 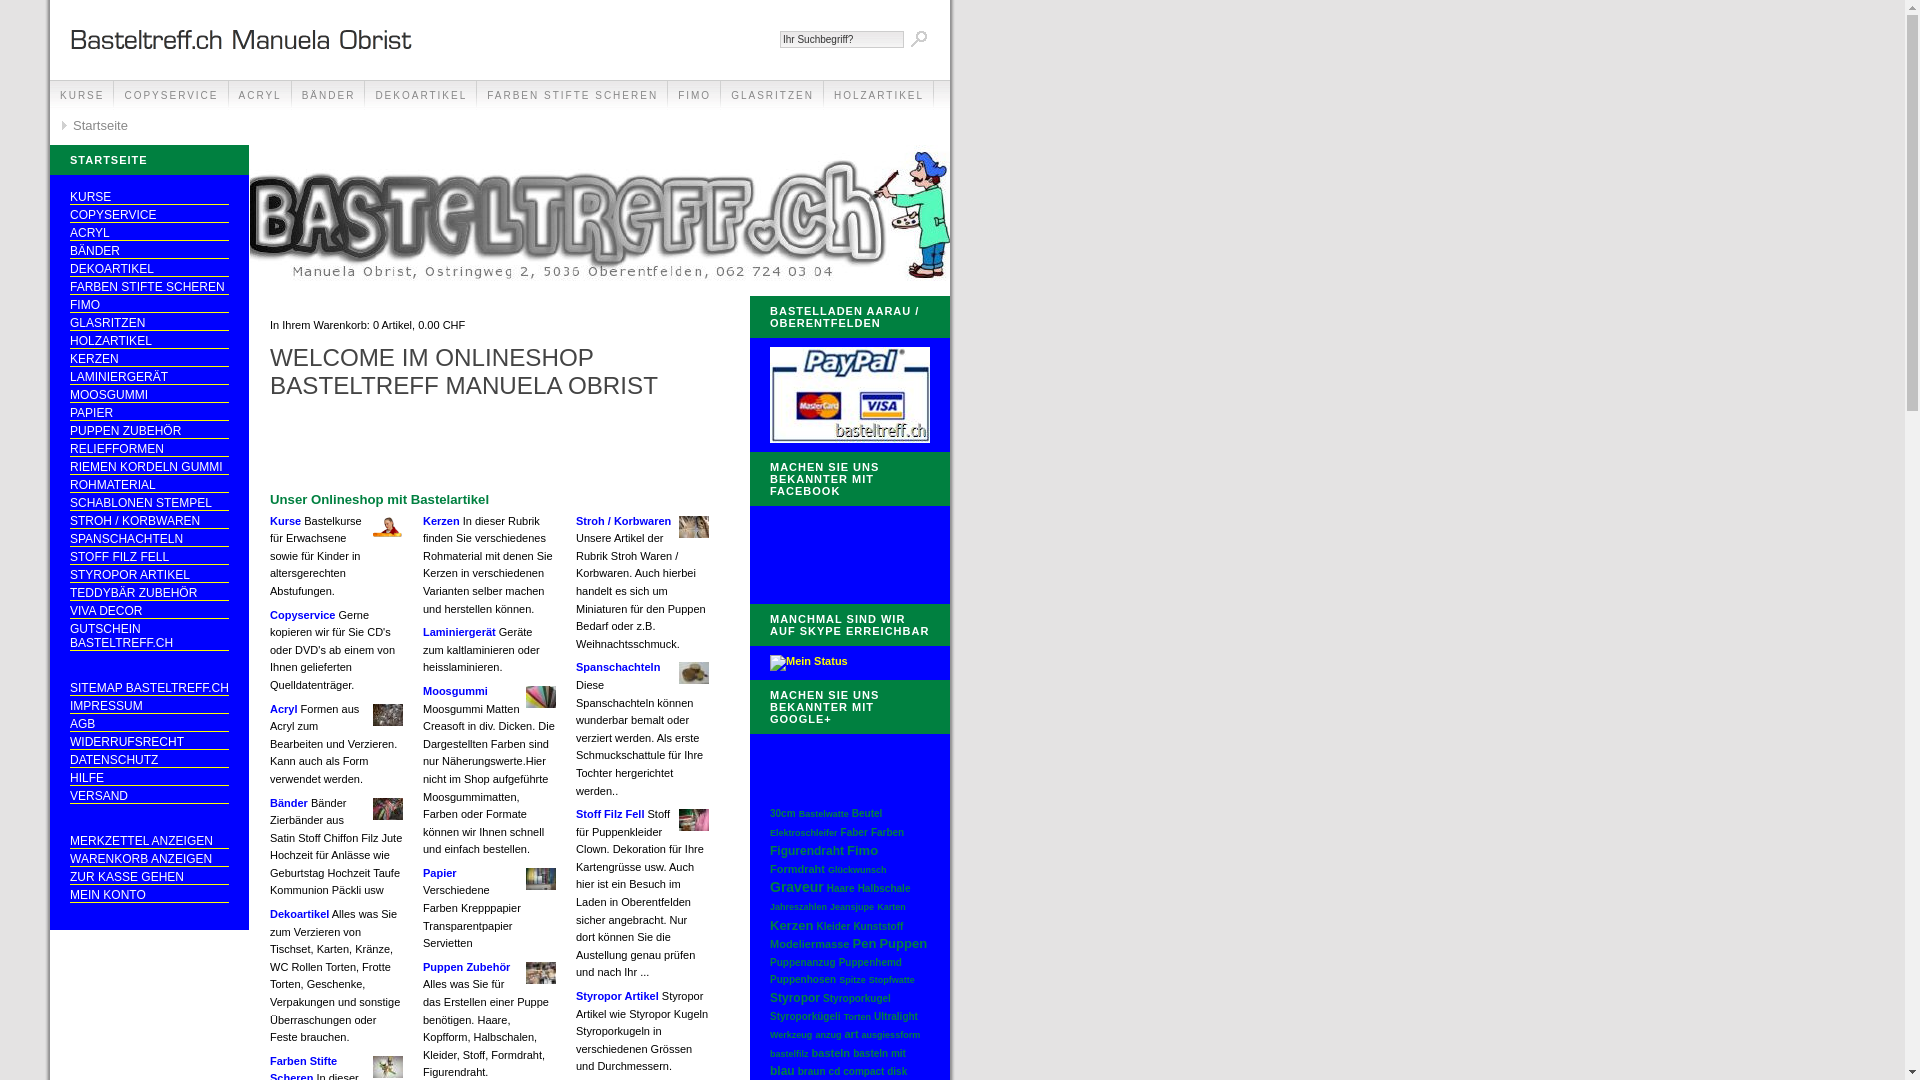 What do you see at coordinates (896, 1016) in the screenshot?
I see `Ultralight` at bounding box center [896, 1016].